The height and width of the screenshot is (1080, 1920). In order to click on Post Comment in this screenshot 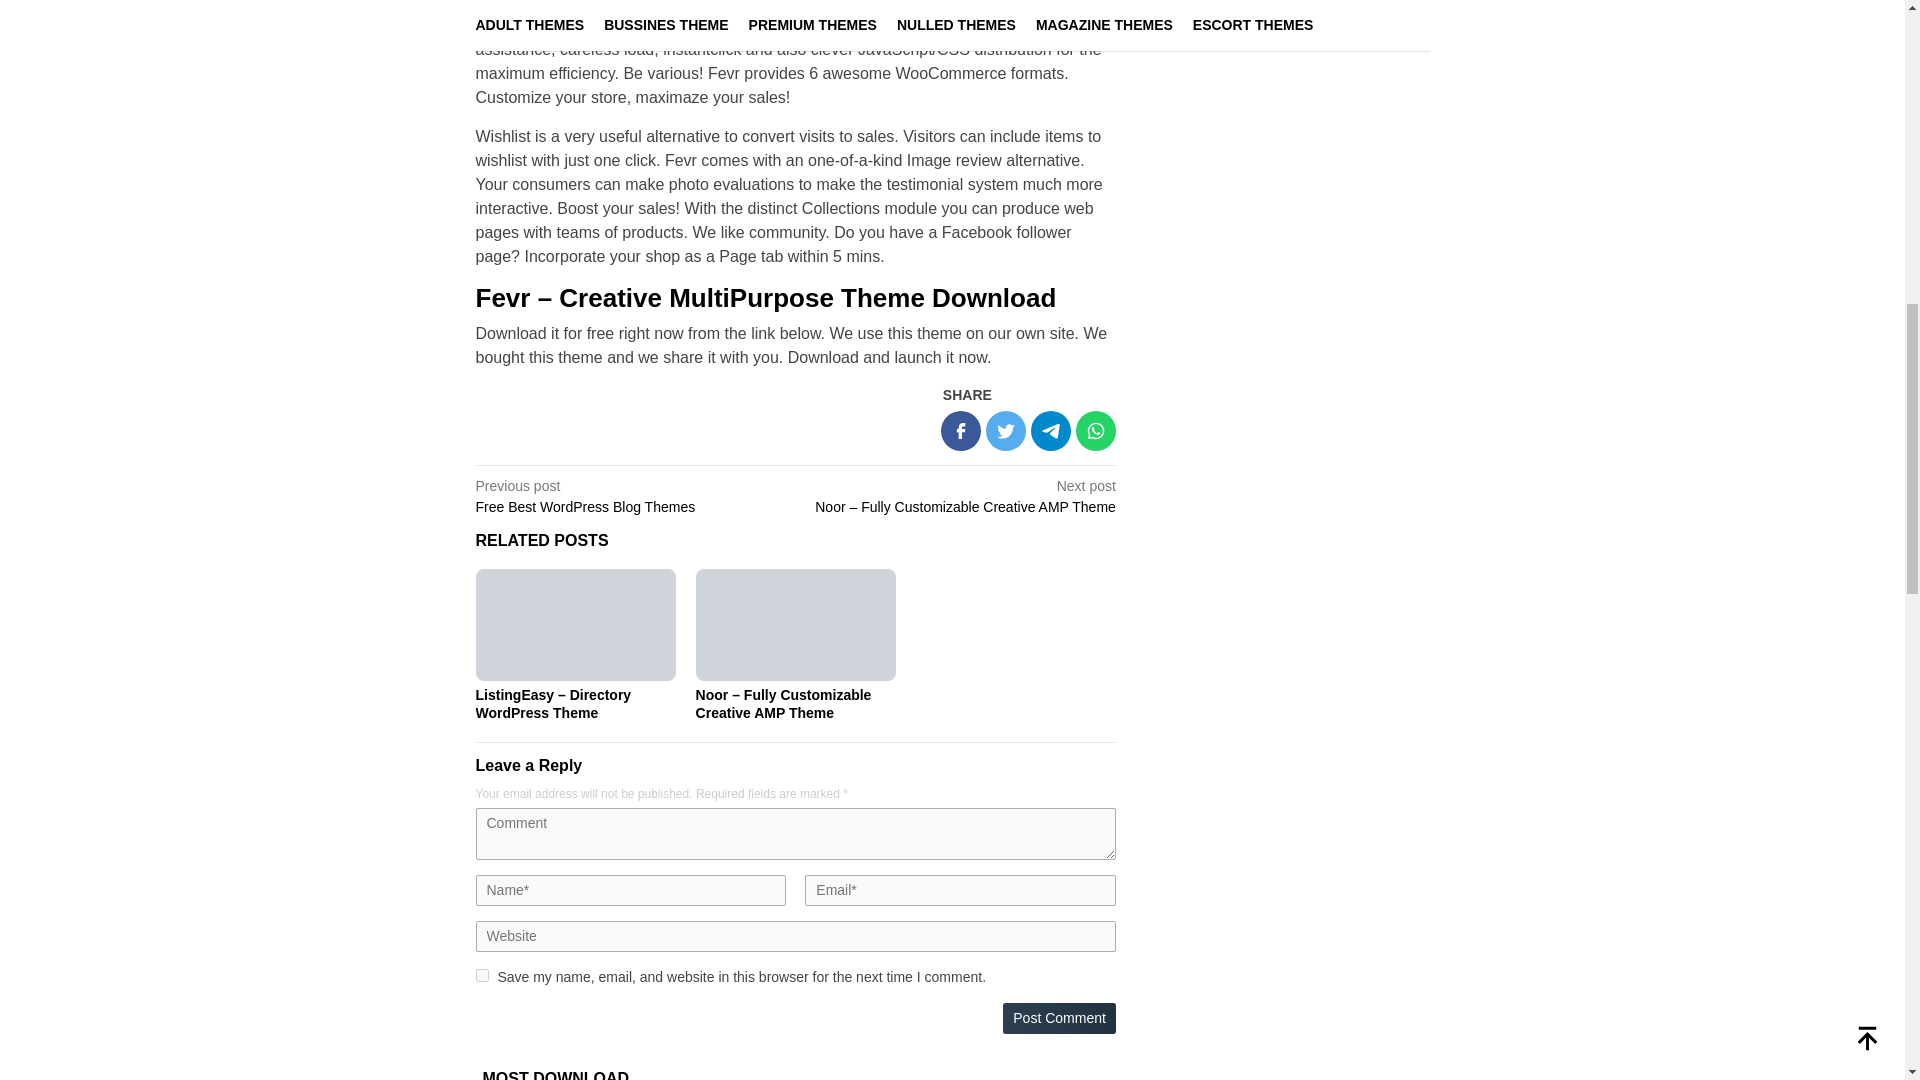, I will do `click(1058, 1018)`.